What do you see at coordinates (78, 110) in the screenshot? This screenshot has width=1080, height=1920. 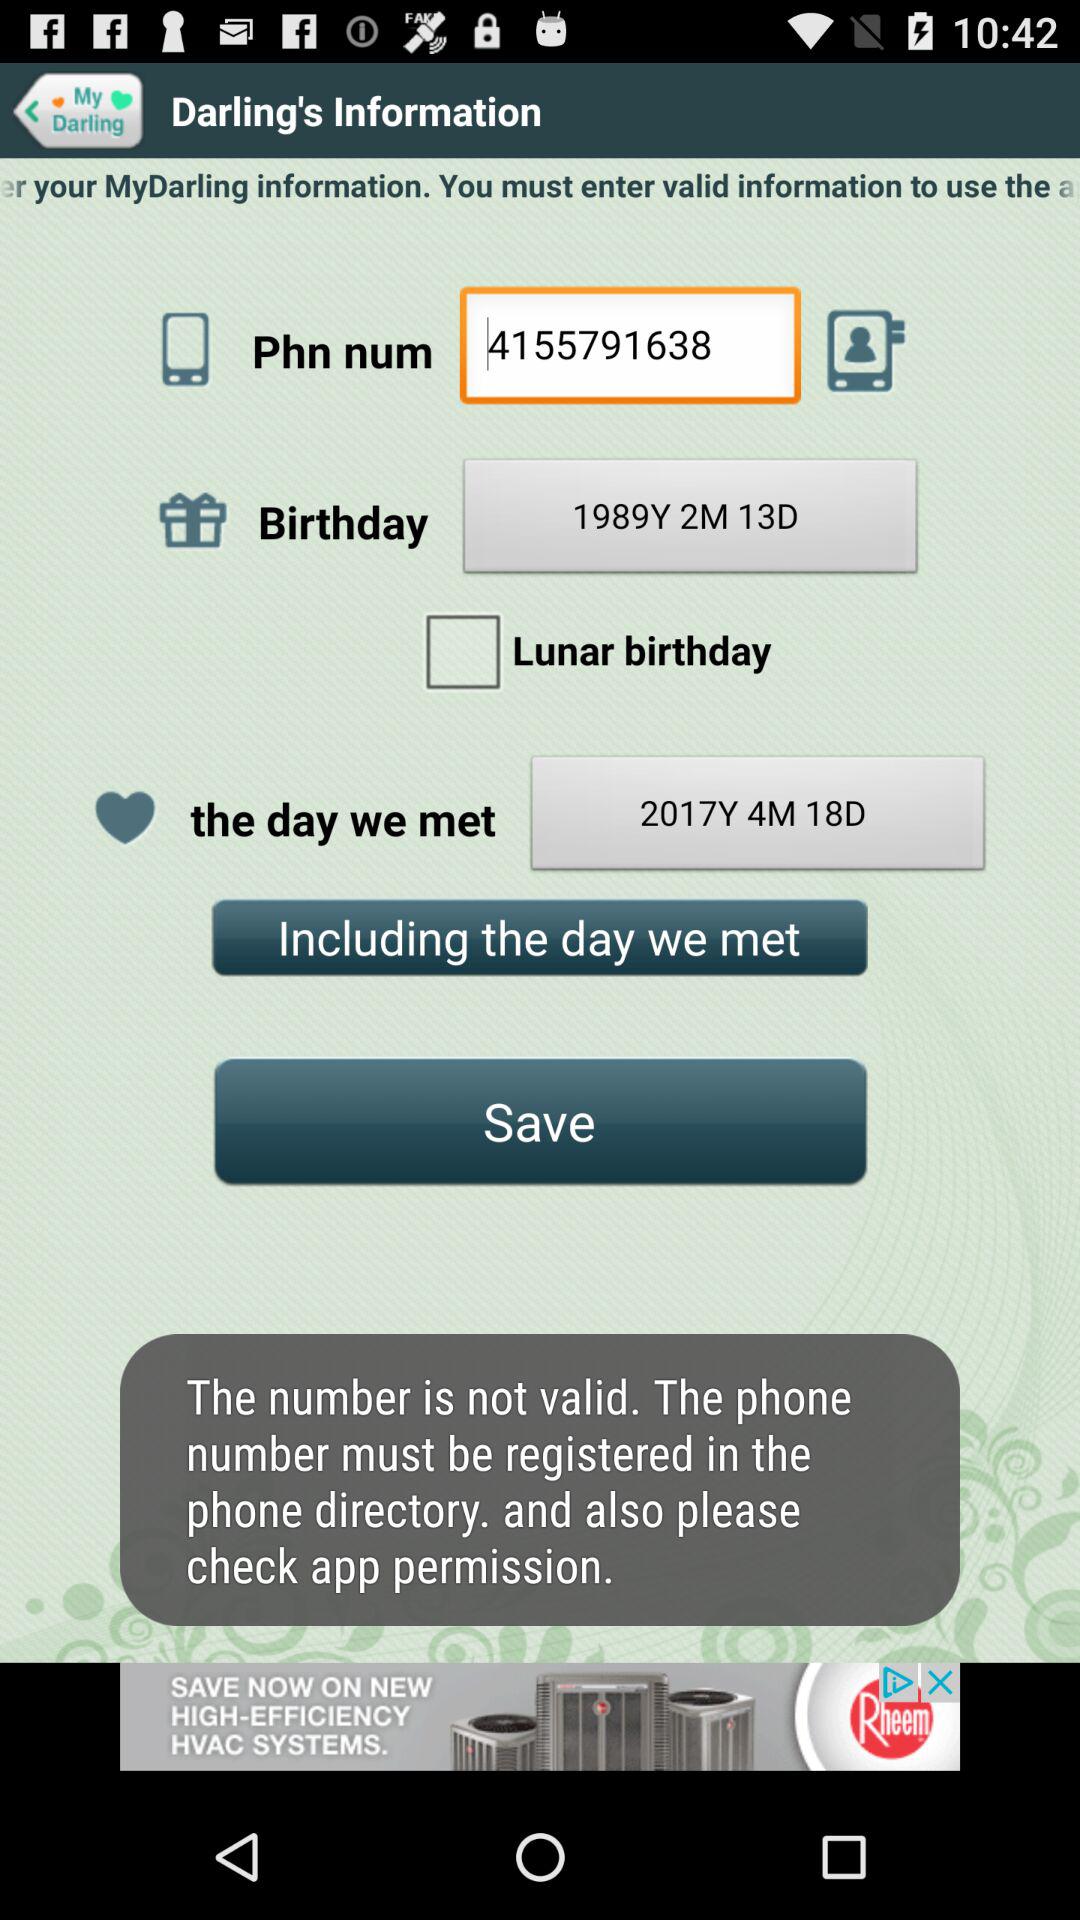 I see `go back` at bounding box center [78, 110].